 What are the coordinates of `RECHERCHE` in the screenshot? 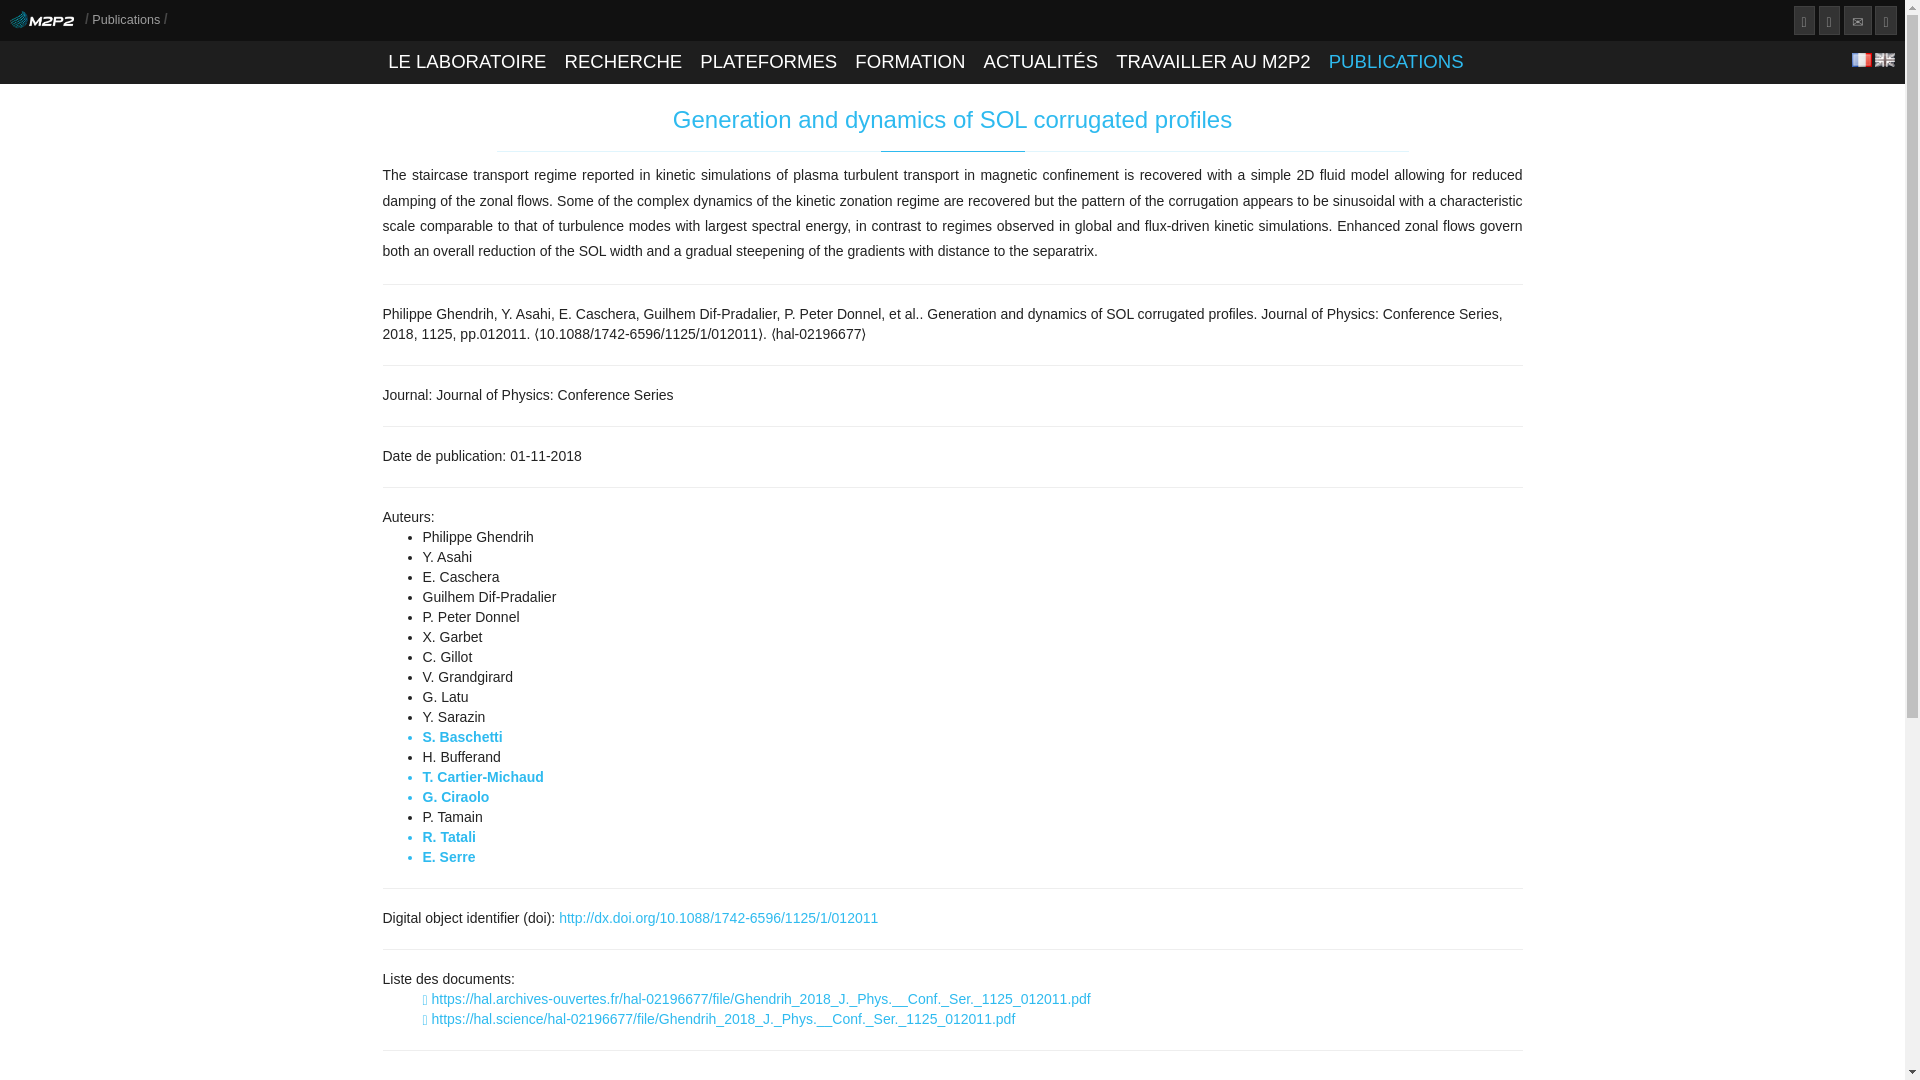 It's located at (622, 62).